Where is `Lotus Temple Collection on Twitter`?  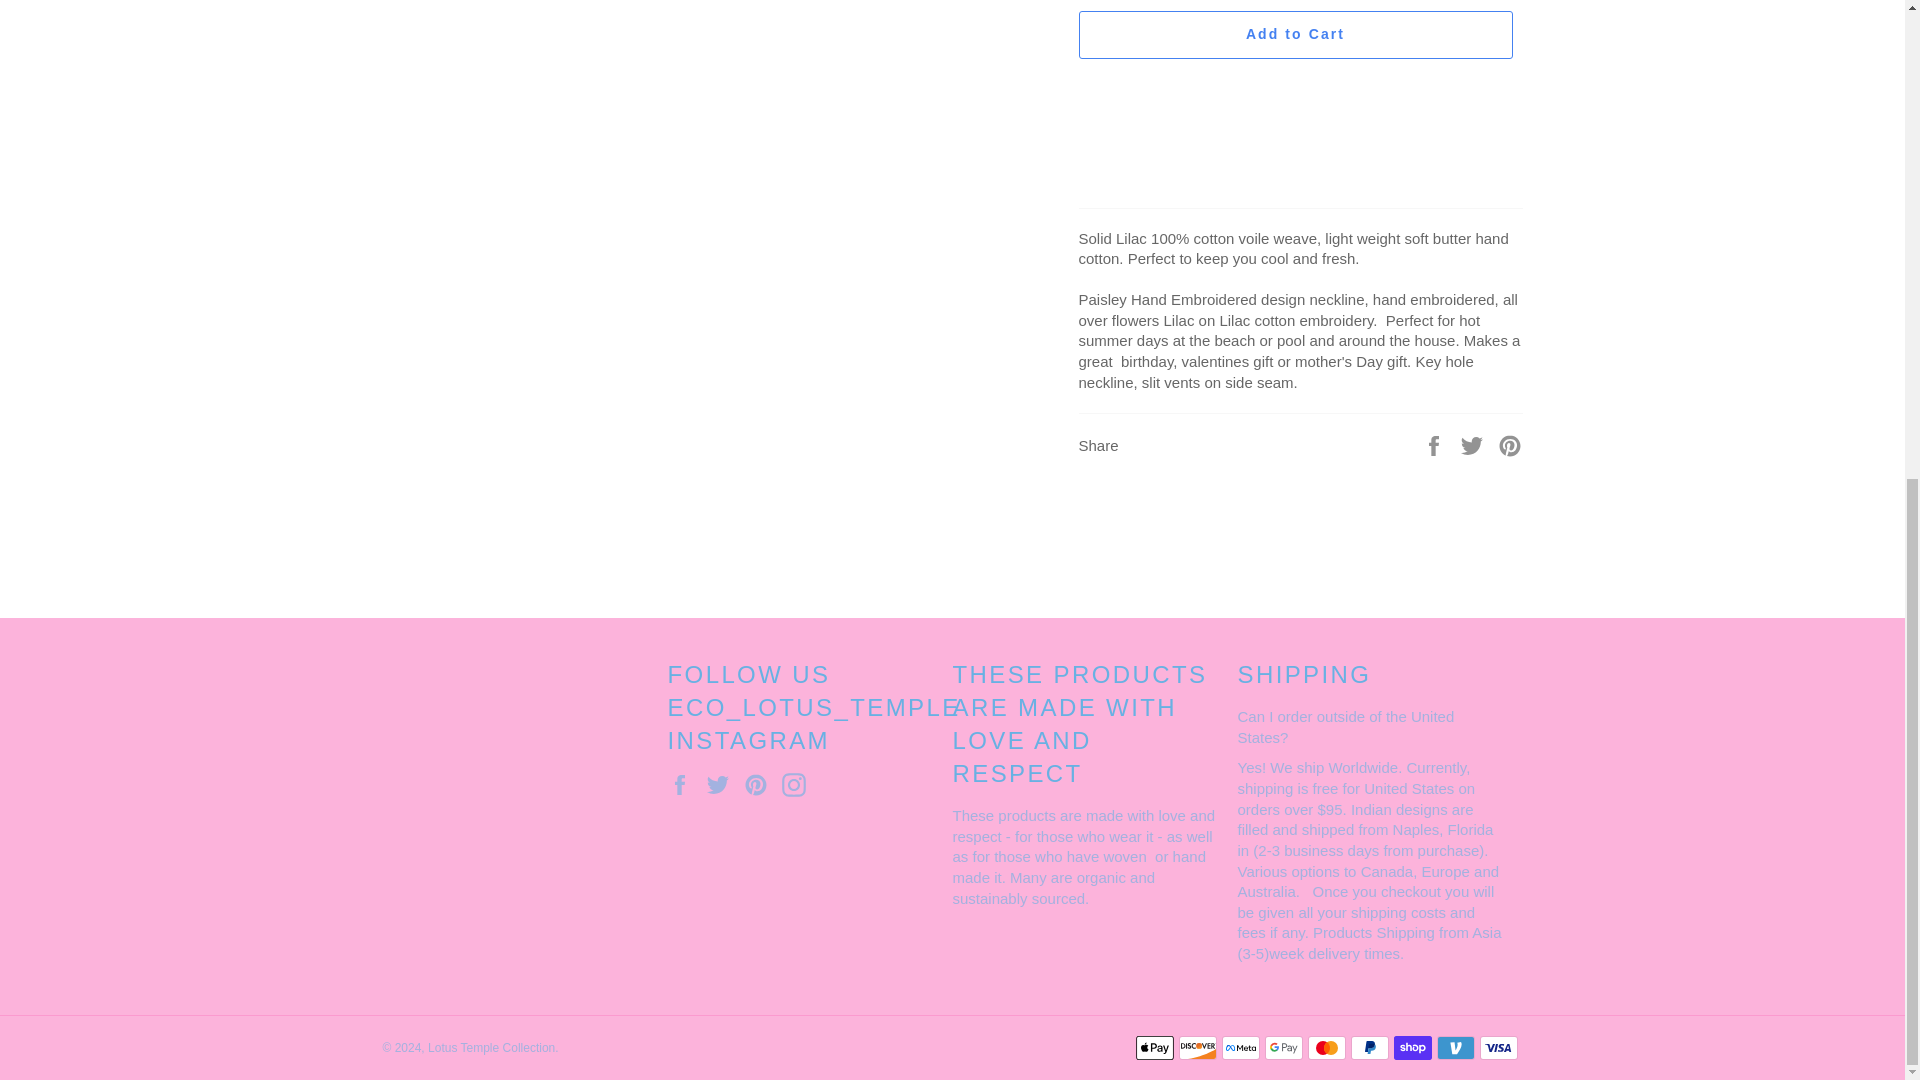
Lotus Temple Collection on Twitter is located at coordinates (722, 785).